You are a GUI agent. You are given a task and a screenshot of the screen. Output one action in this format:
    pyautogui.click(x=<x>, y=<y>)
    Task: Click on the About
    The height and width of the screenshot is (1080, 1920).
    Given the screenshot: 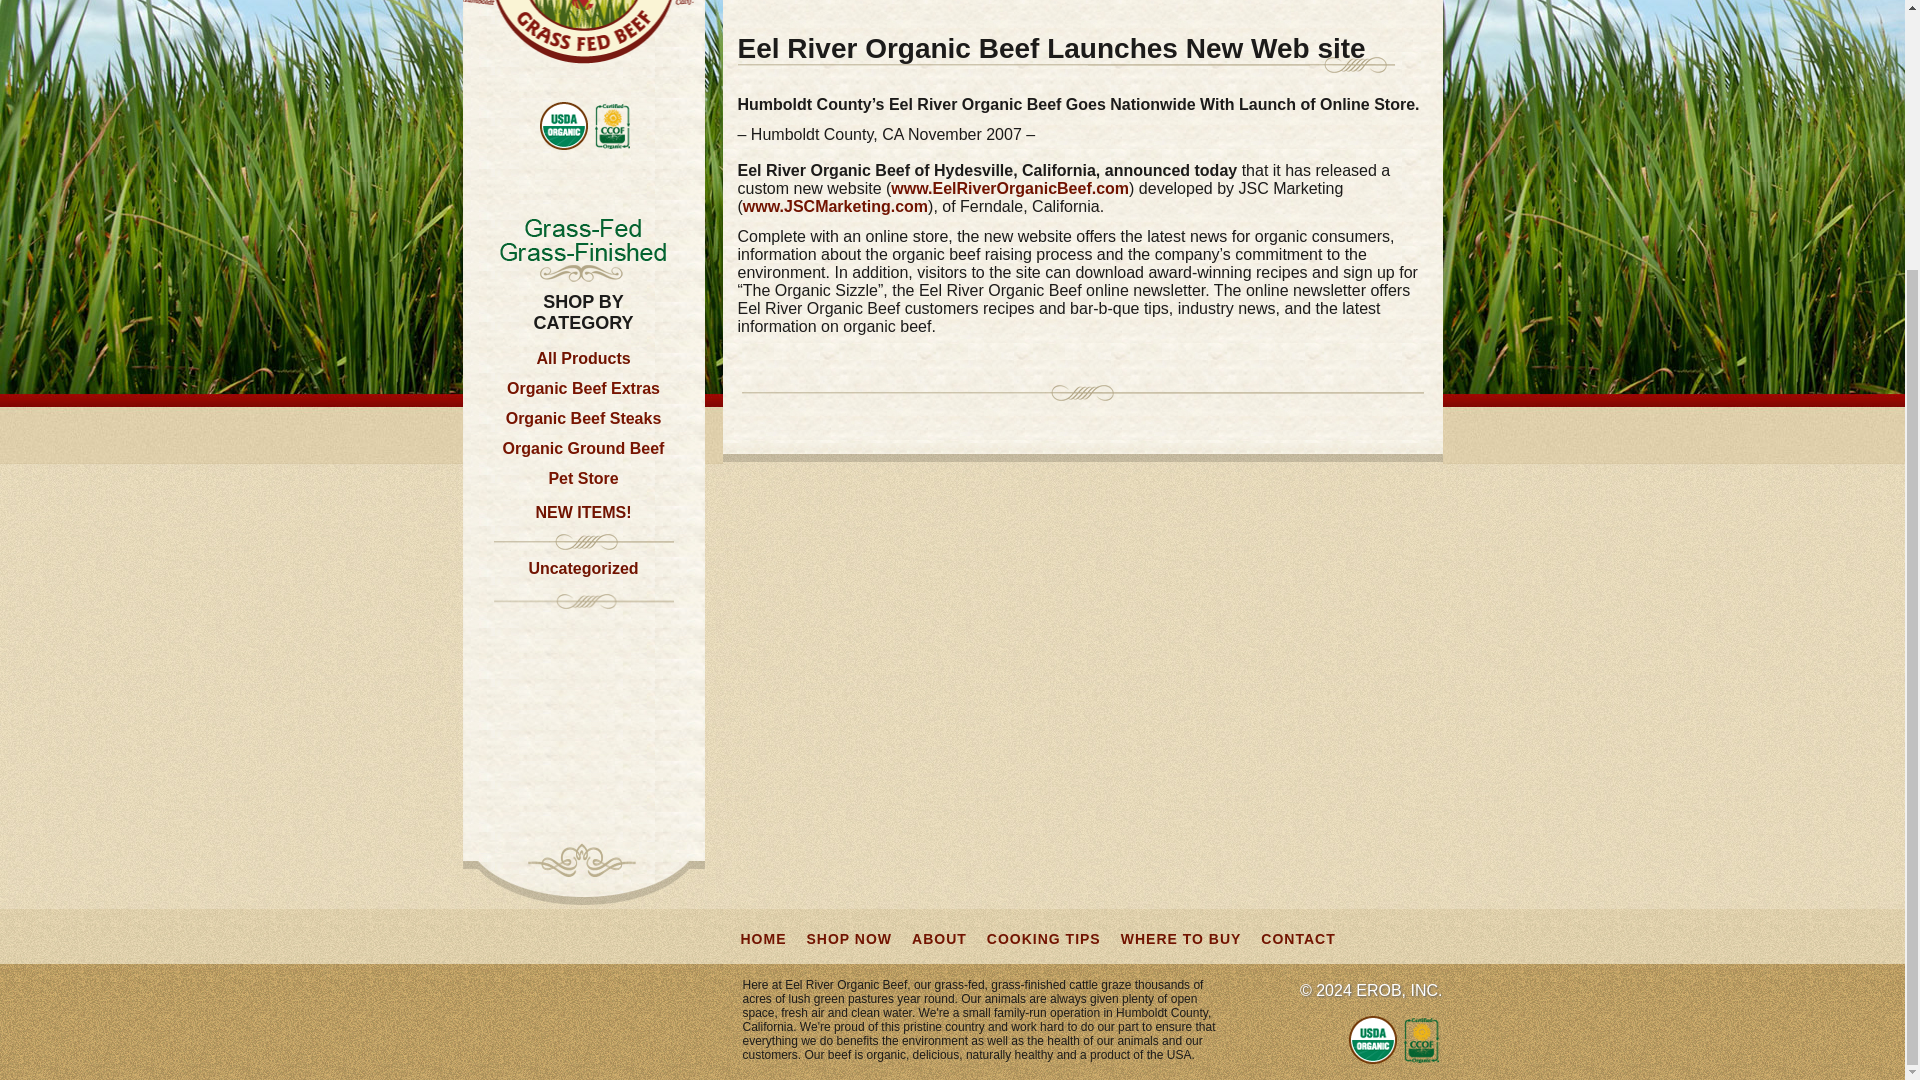 What is the action you would take?
    pyautogui.click(x=956, y=0)
    